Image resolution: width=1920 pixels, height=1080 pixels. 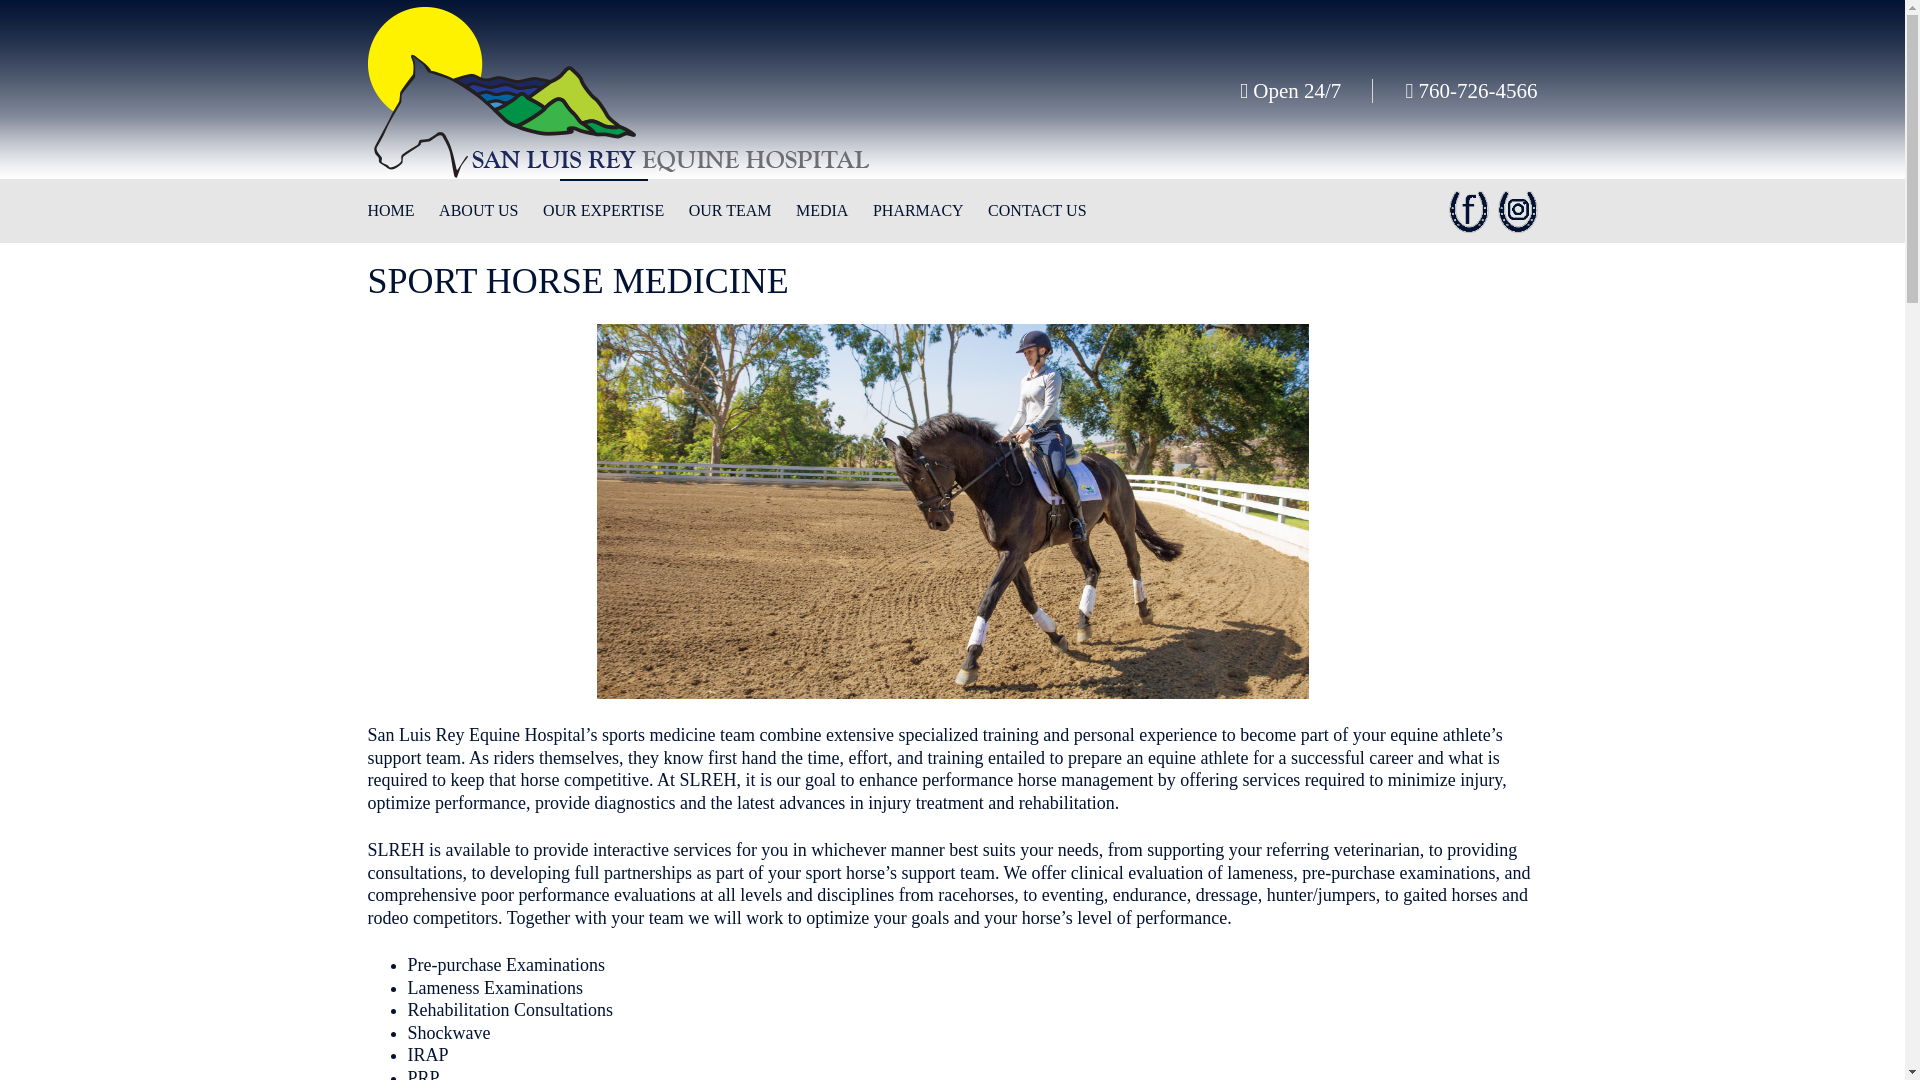 What do you see at coordinates (918, 211) in the screenshot?
I see `PHARMACY` at bounding box center [918, 211].